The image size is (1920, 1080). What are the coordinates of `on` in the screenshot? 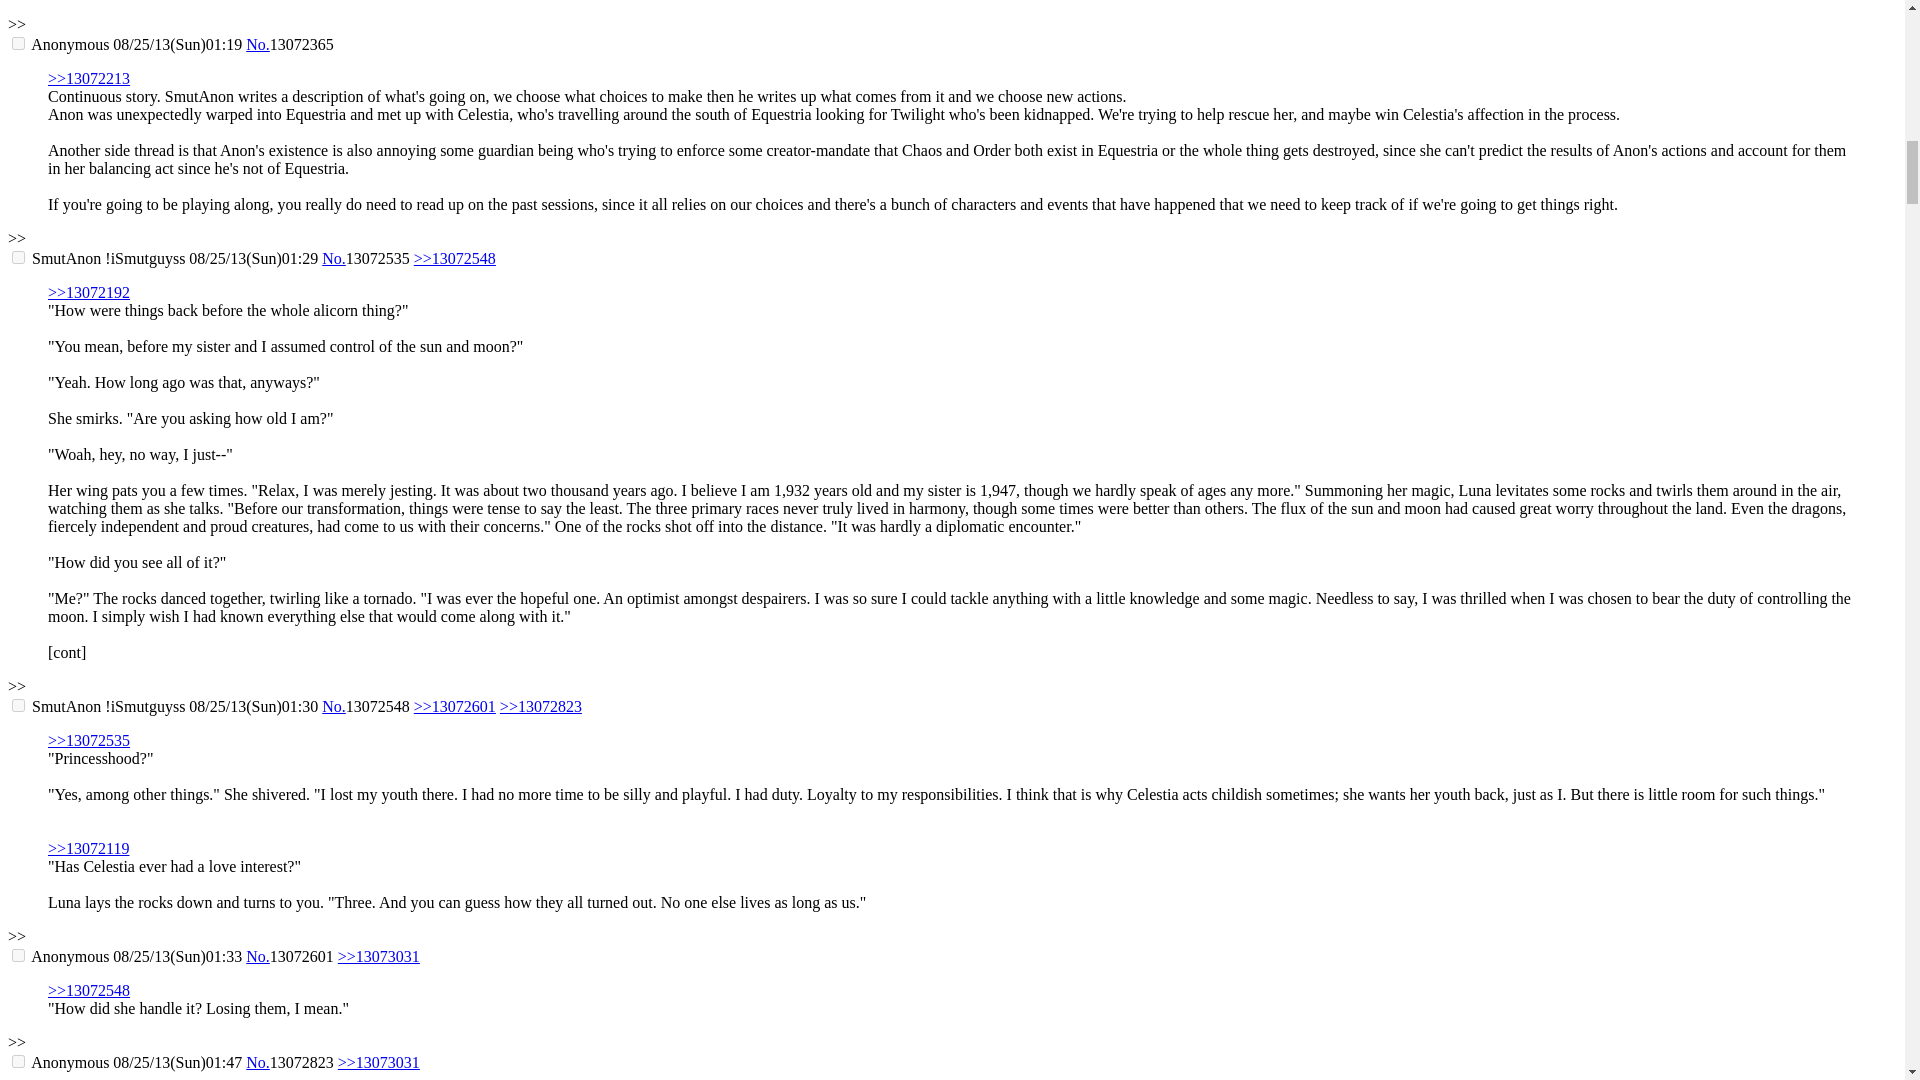 It's located at (18, 704).